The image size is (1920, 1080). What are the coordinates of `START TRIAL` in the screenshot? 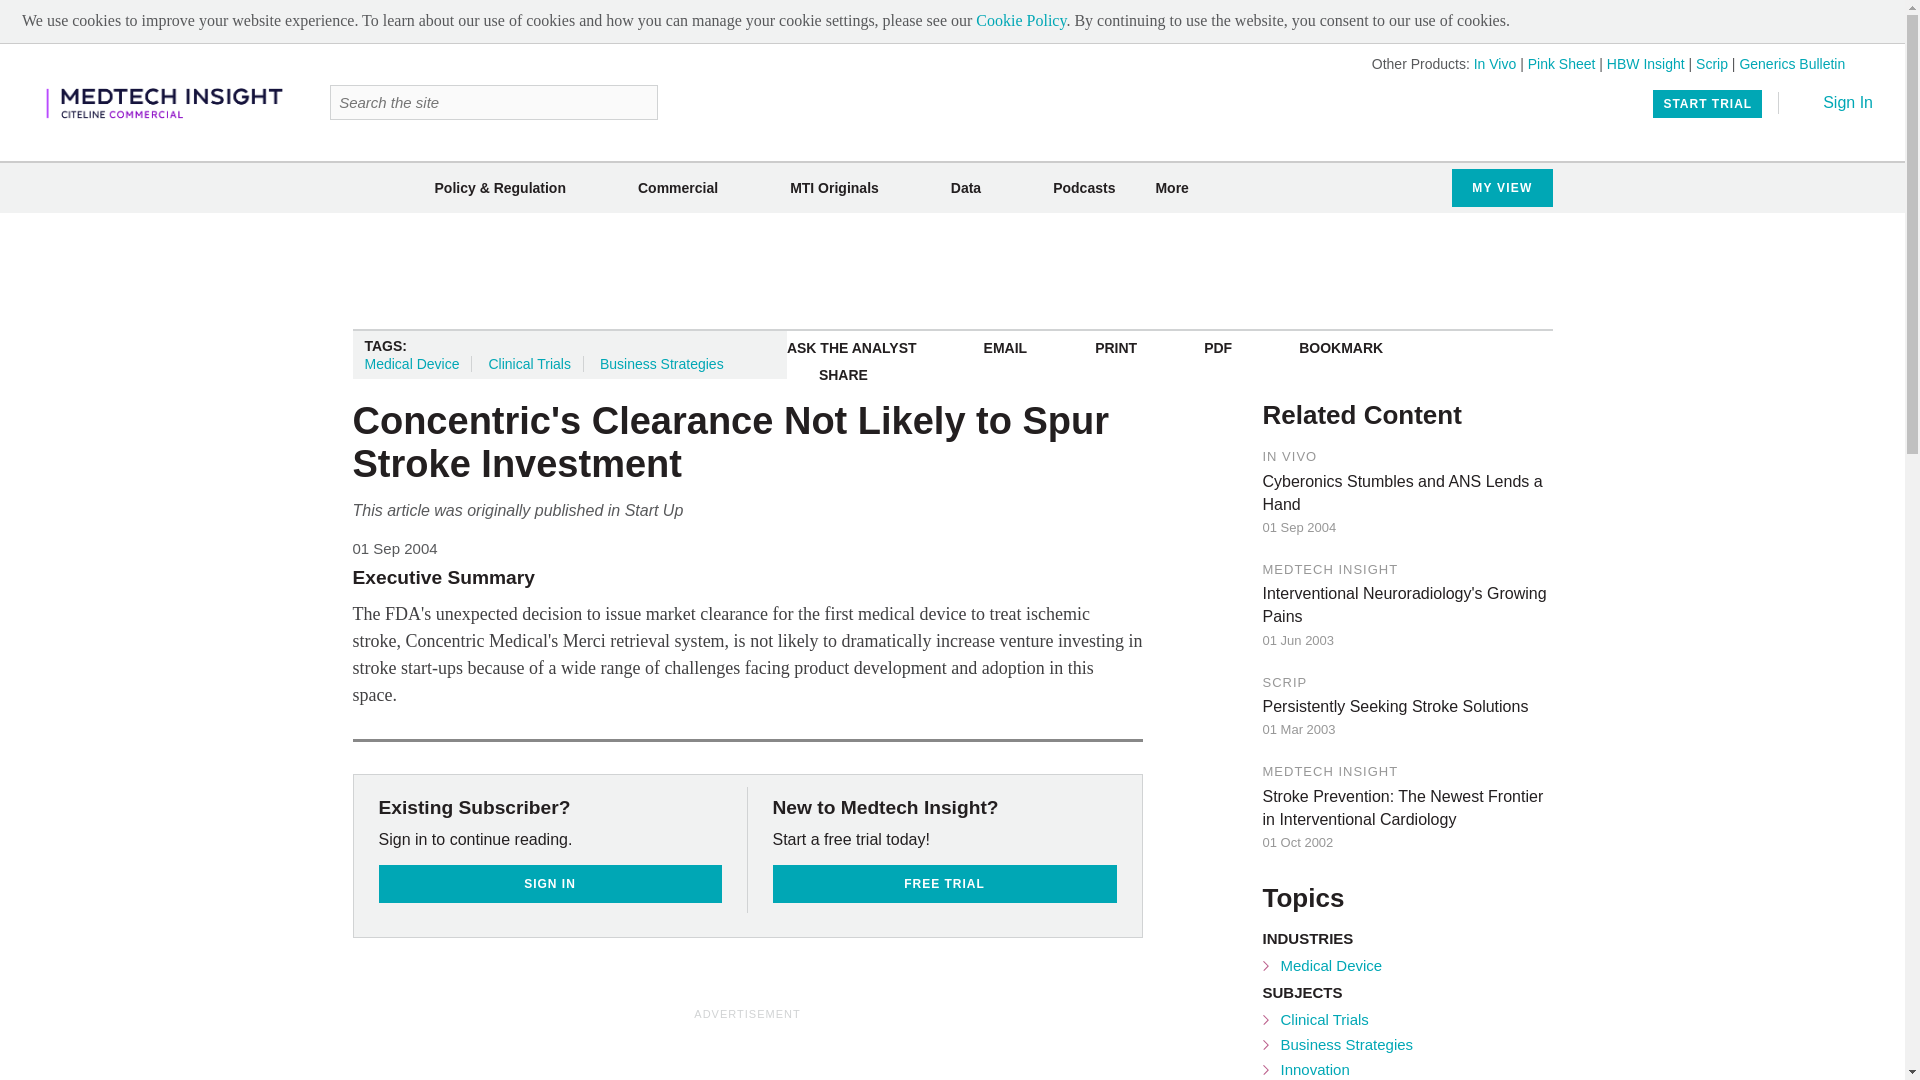 It's located at (1708, 103).